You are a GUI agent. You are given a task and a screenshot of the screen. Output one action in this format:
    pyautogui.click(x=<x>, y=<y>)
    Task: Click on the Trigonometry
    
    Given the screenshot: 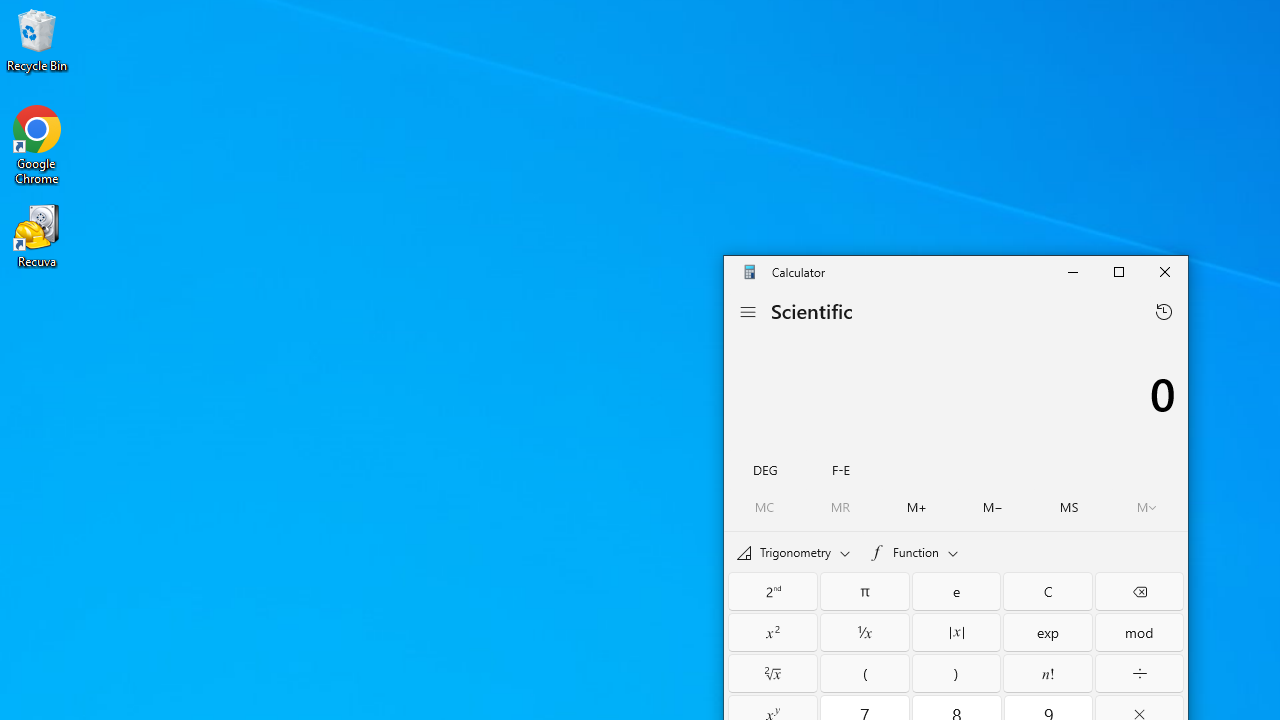 What is the action you would take?
    pyautogui.click(x=793, y=552)
    